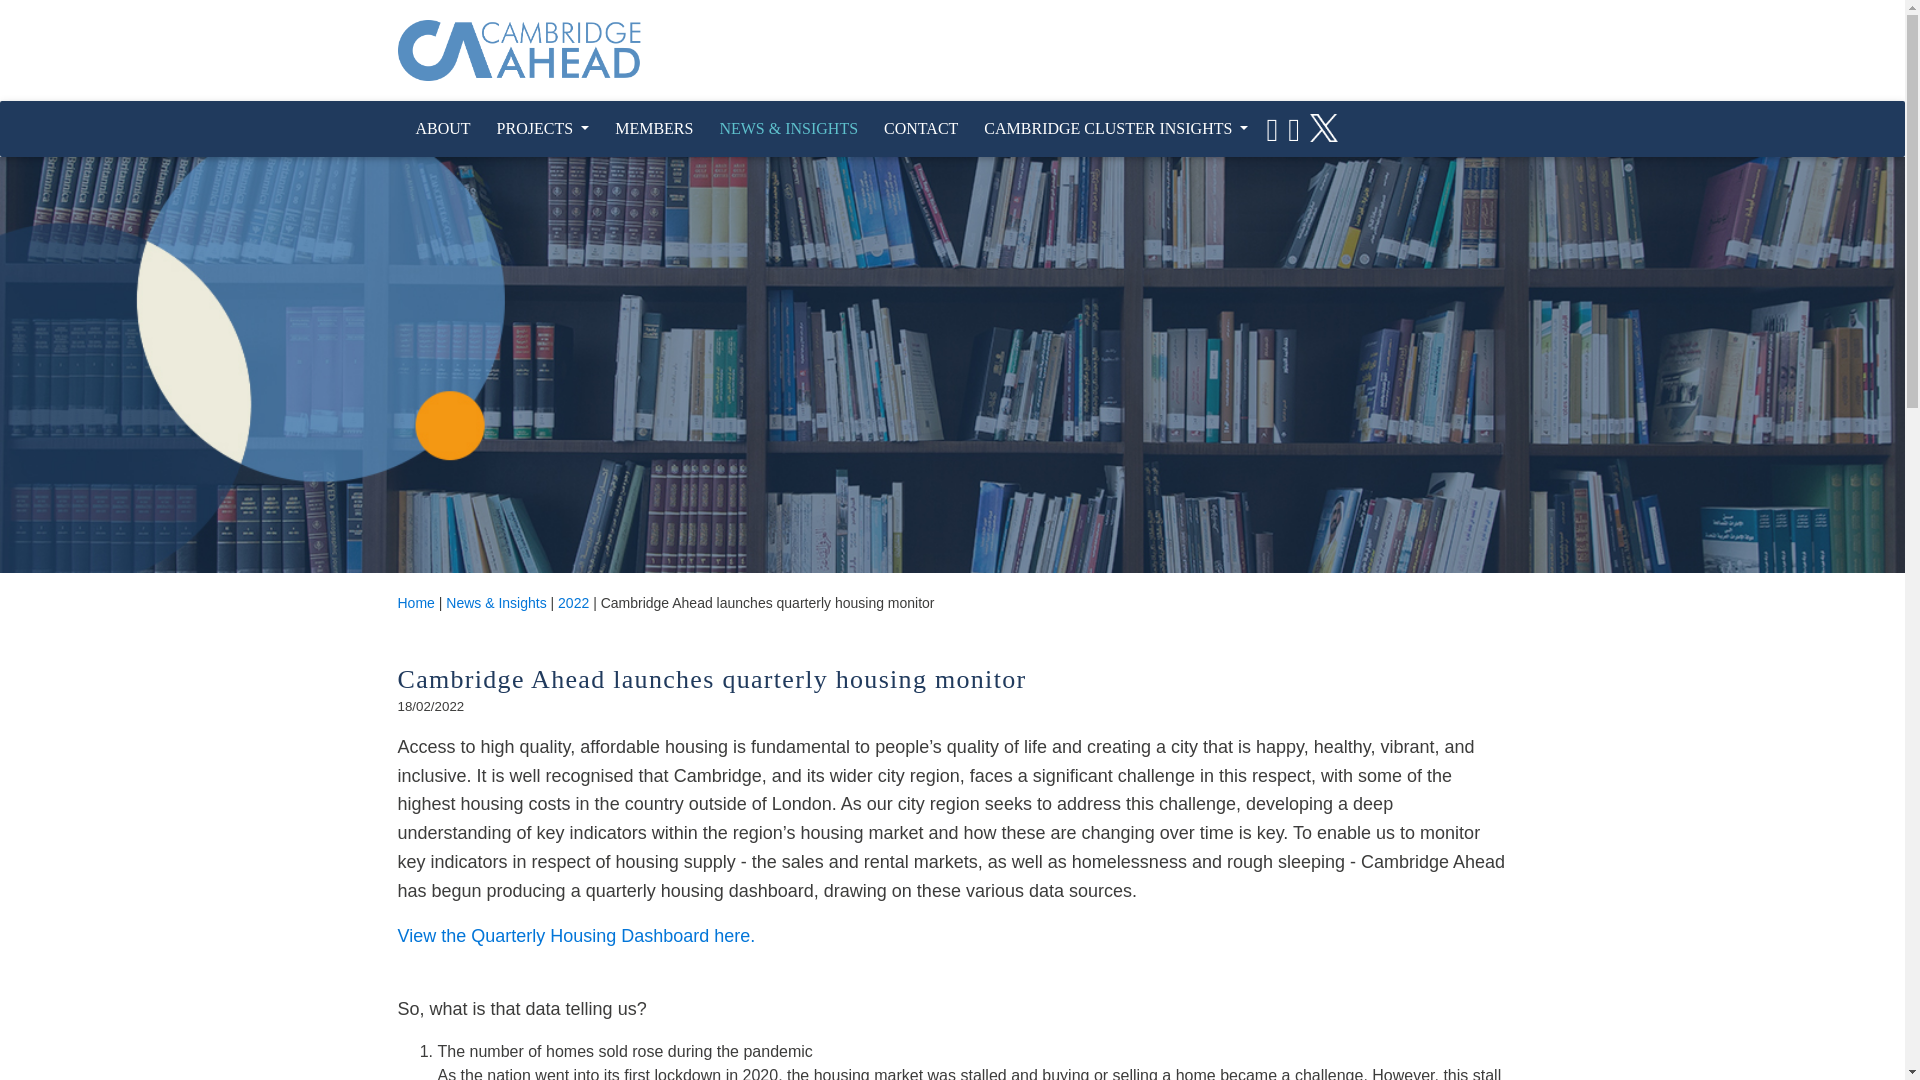  What do you see at coordinates (1115, 129) in the screenshot?
I see `CAMBRIDGE CLUSTER INSIGHTS` at bounding box center [1115, 129].